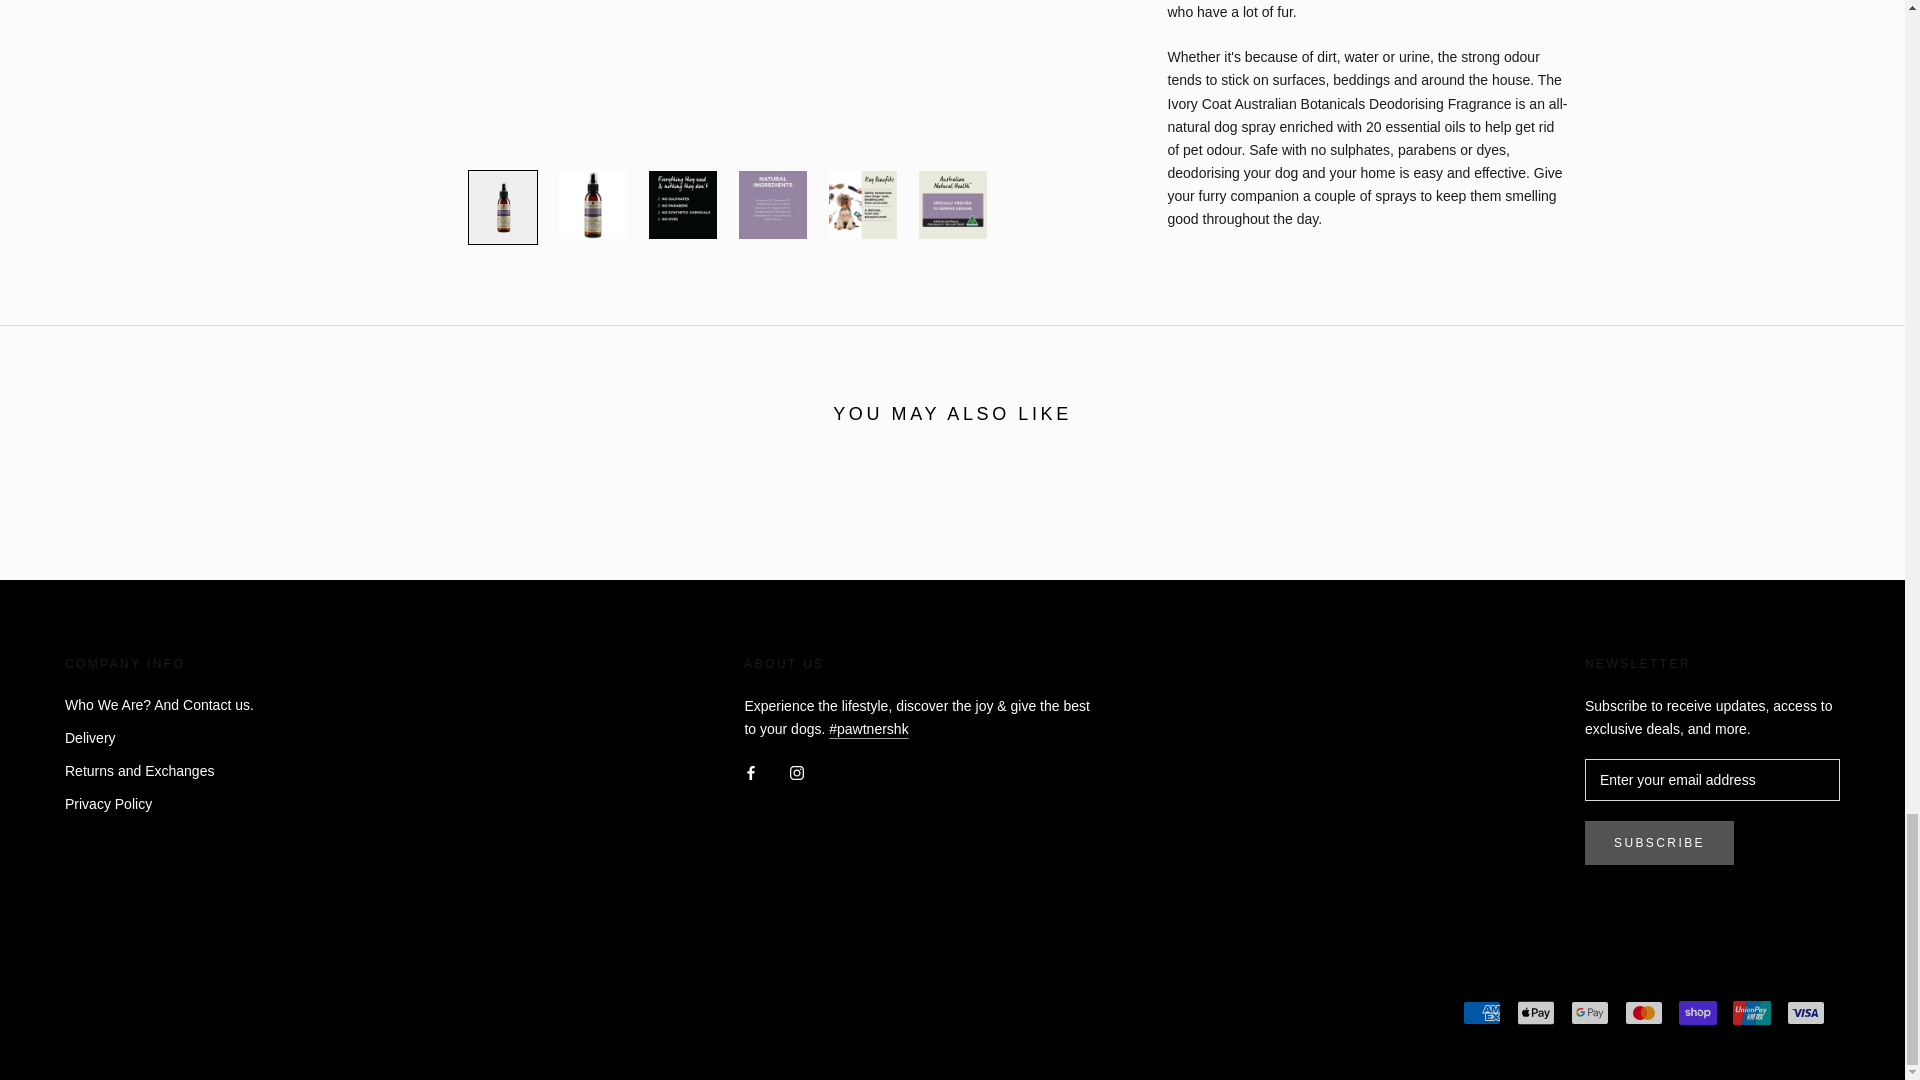 Image resolution: width=1920 pixels, height=1080 pixels. I want to click on Shop Pay, so click(1697, 1012).